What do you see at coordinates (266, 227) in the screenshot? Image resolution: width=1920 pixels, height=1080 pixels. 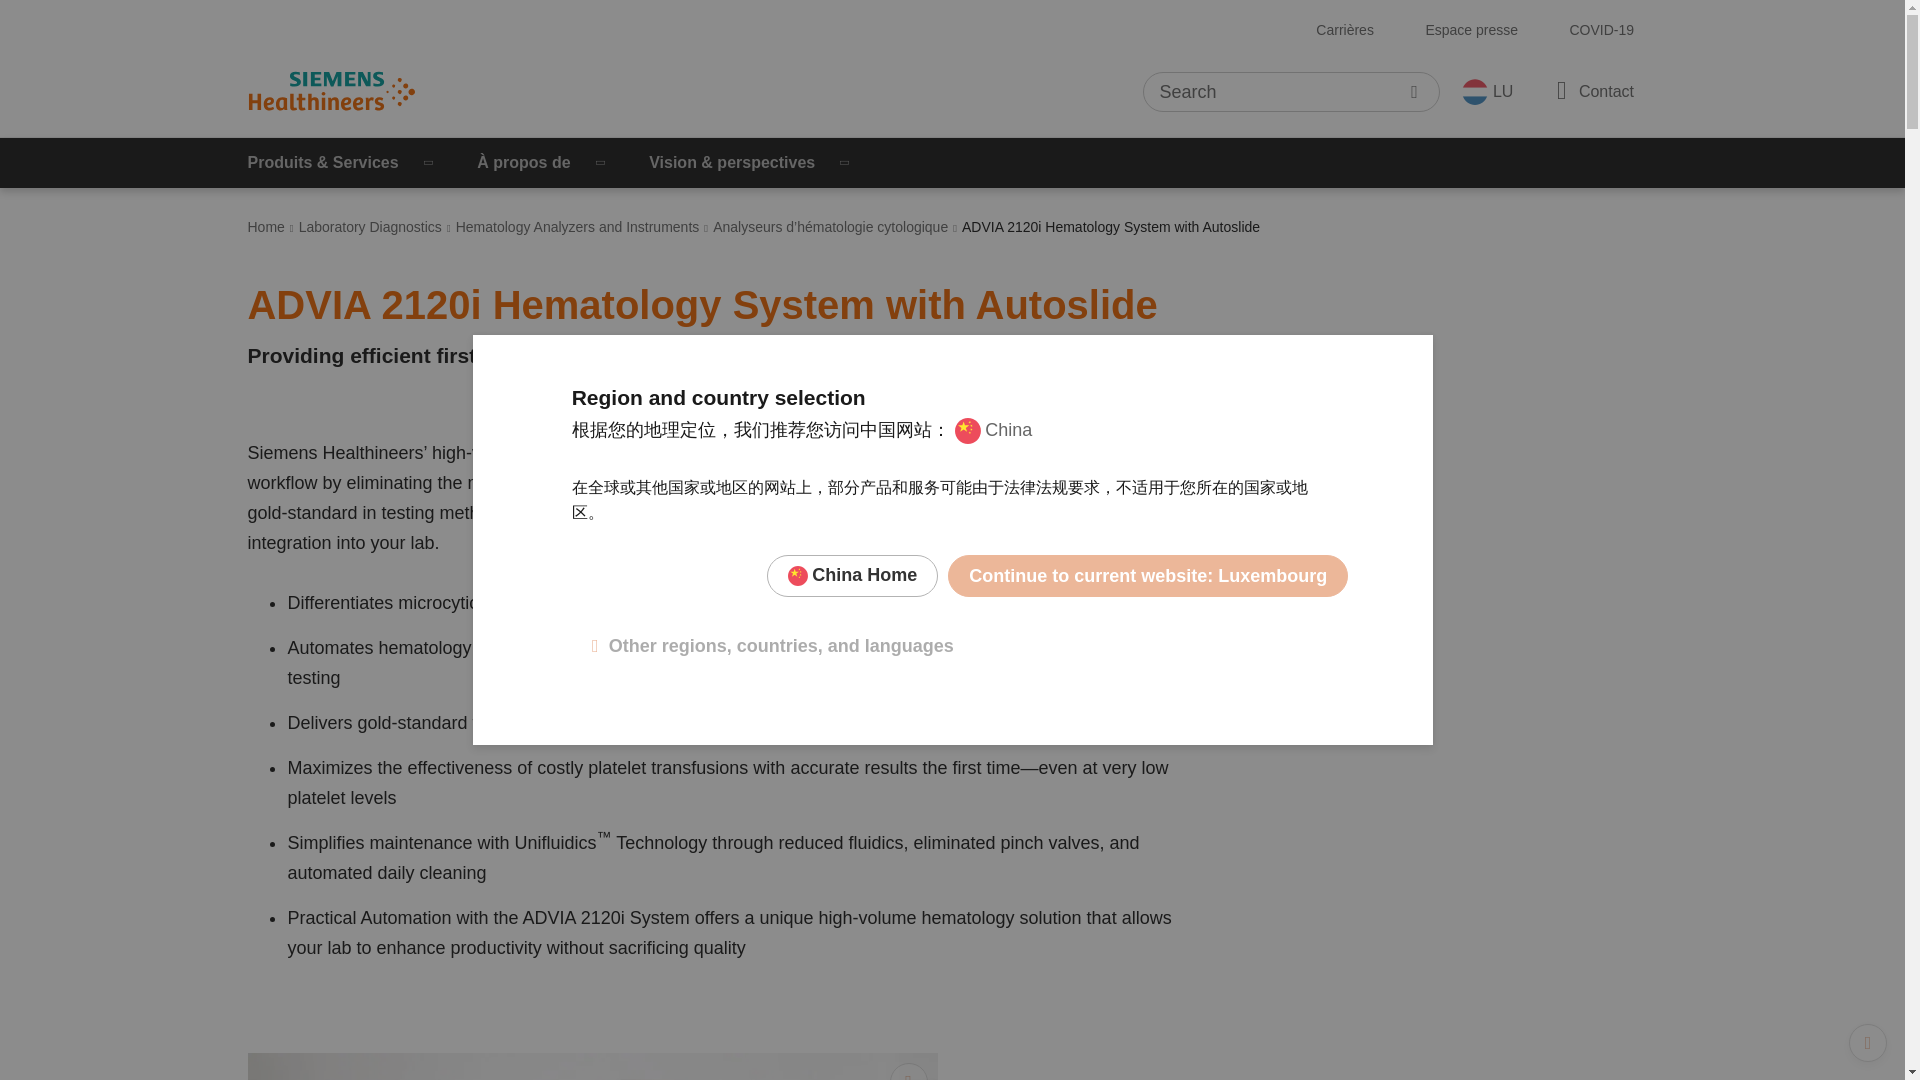 I see `Home` at bounding box center [266, 227].